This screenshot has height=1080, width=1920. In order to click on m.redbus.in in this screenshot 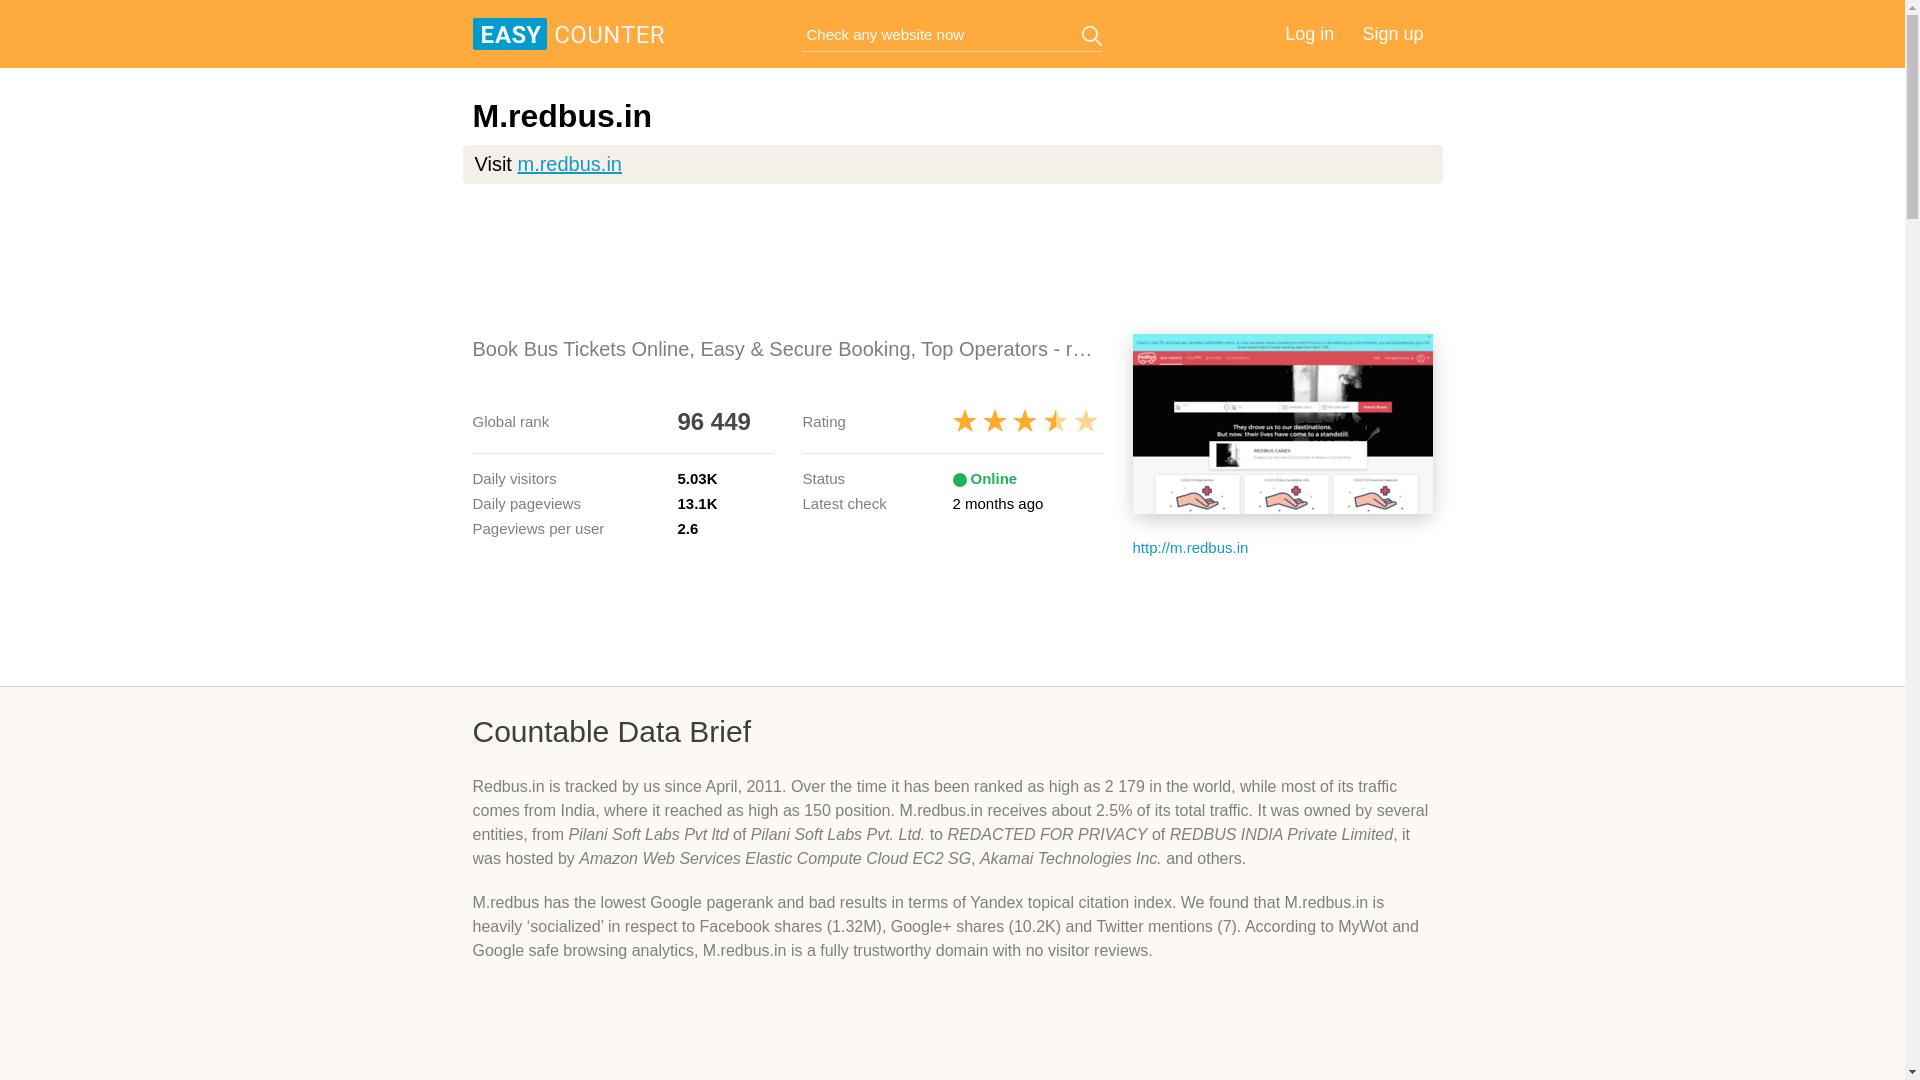, I will do `click(569, 164)`.